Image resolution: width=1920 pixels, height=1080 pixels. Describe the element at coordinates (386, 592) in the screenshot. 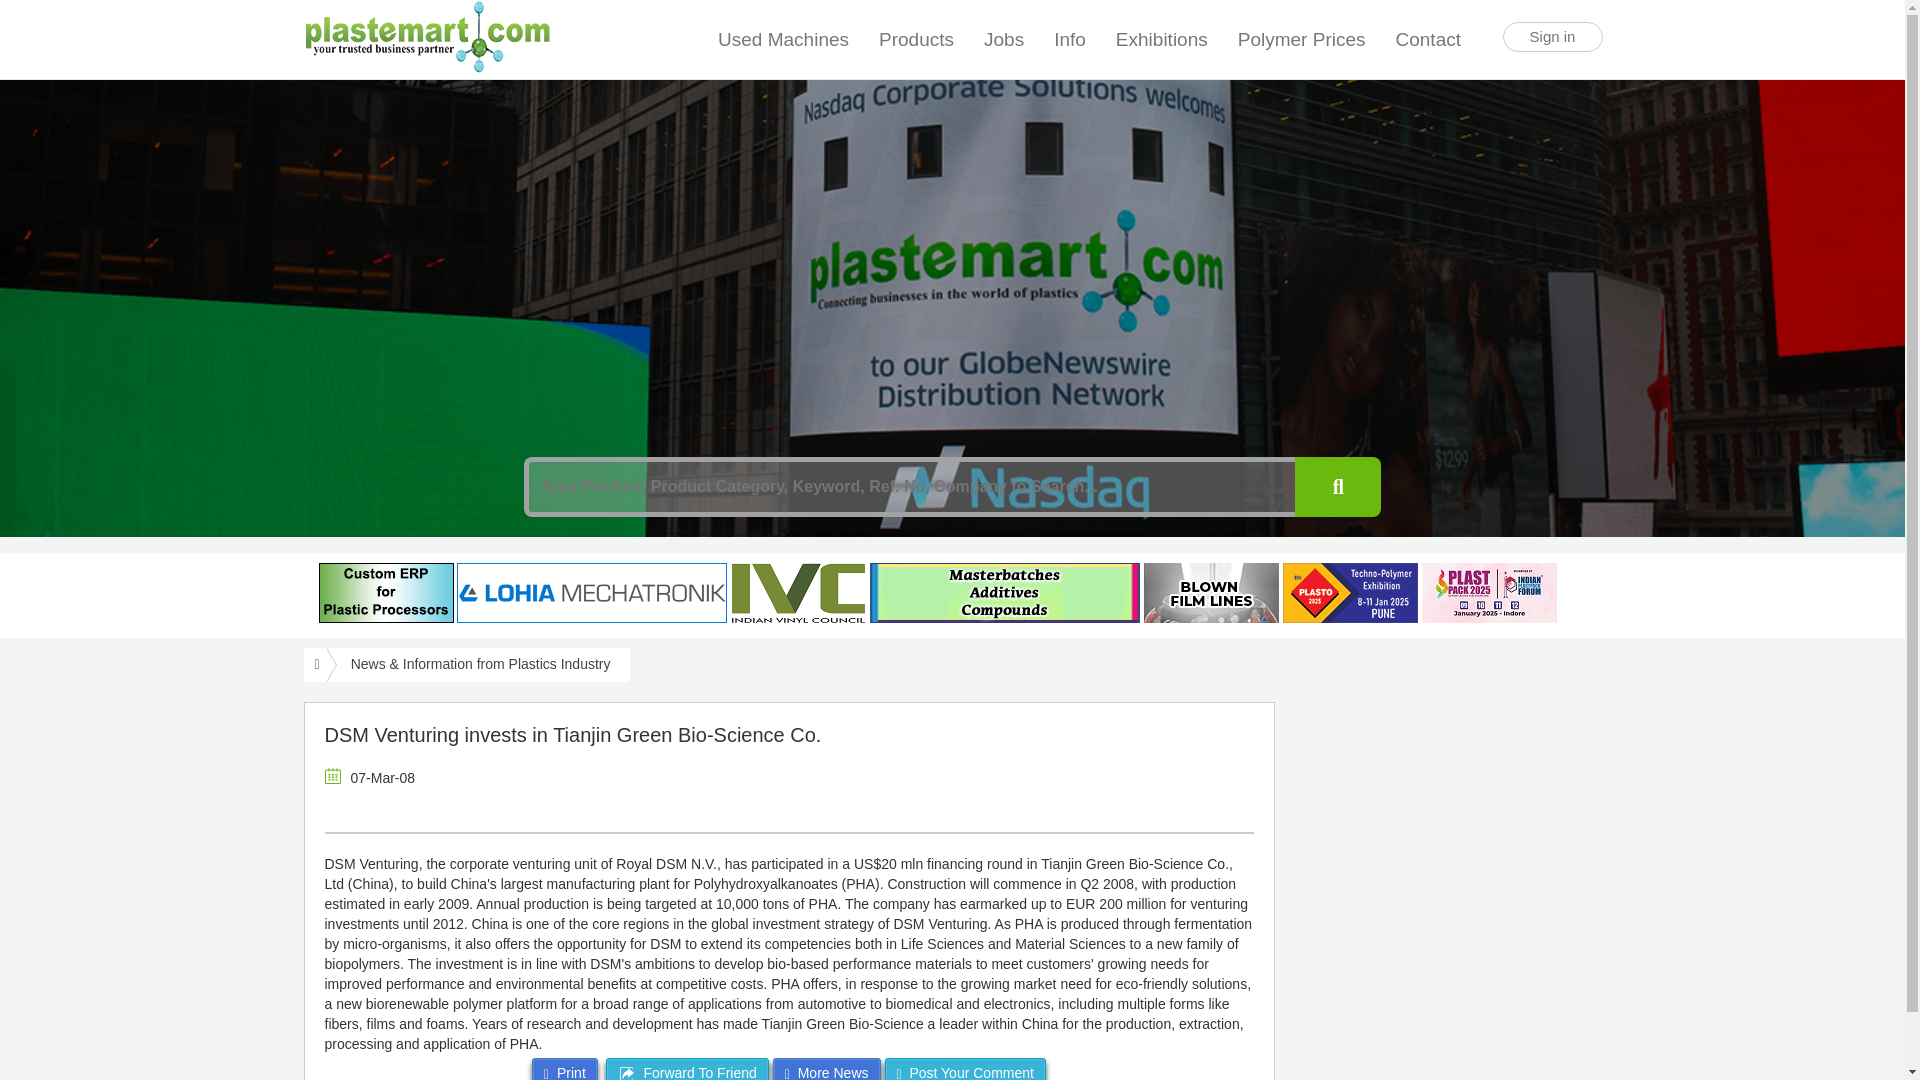

I see `plasterpHome` at that location.